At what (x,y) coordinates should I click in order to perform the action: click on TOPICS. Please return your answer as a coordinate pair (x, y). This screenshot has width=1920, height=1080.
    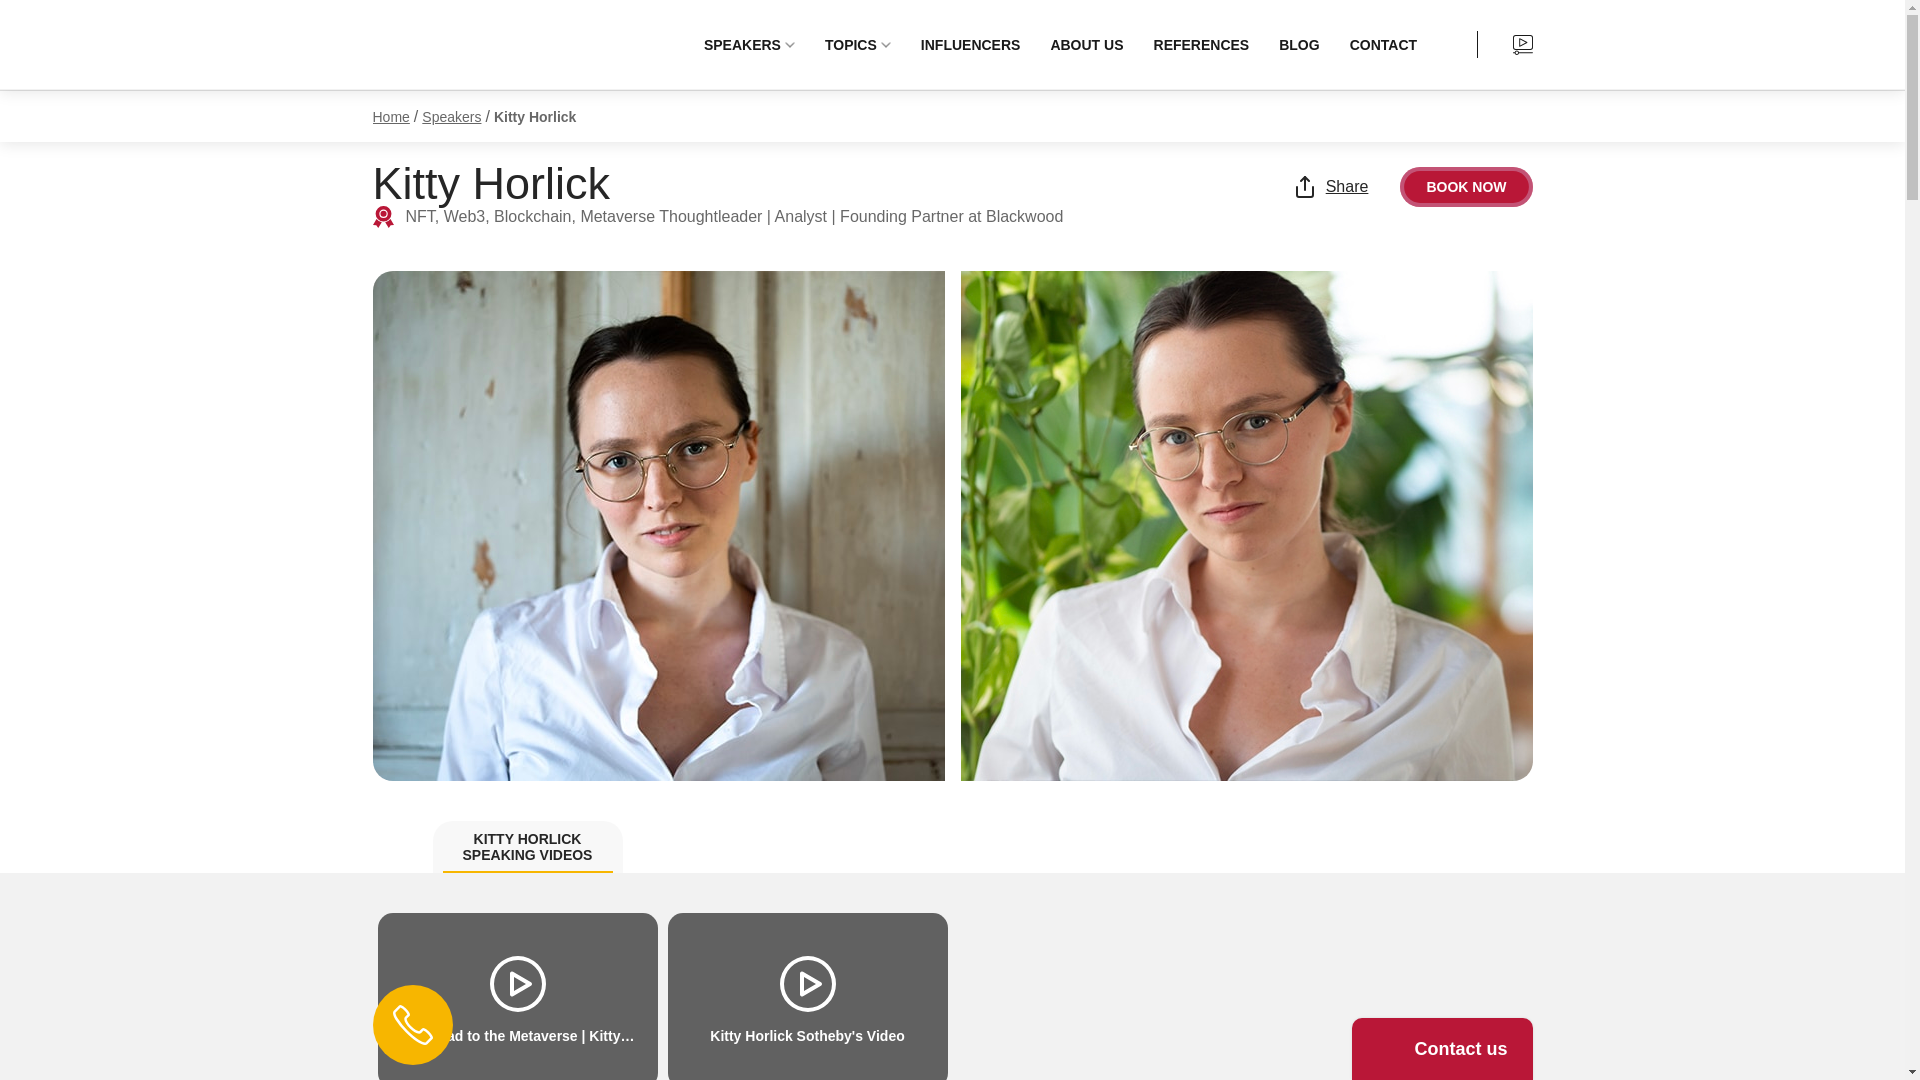
    Looking at the image, I should click on (857, 44).